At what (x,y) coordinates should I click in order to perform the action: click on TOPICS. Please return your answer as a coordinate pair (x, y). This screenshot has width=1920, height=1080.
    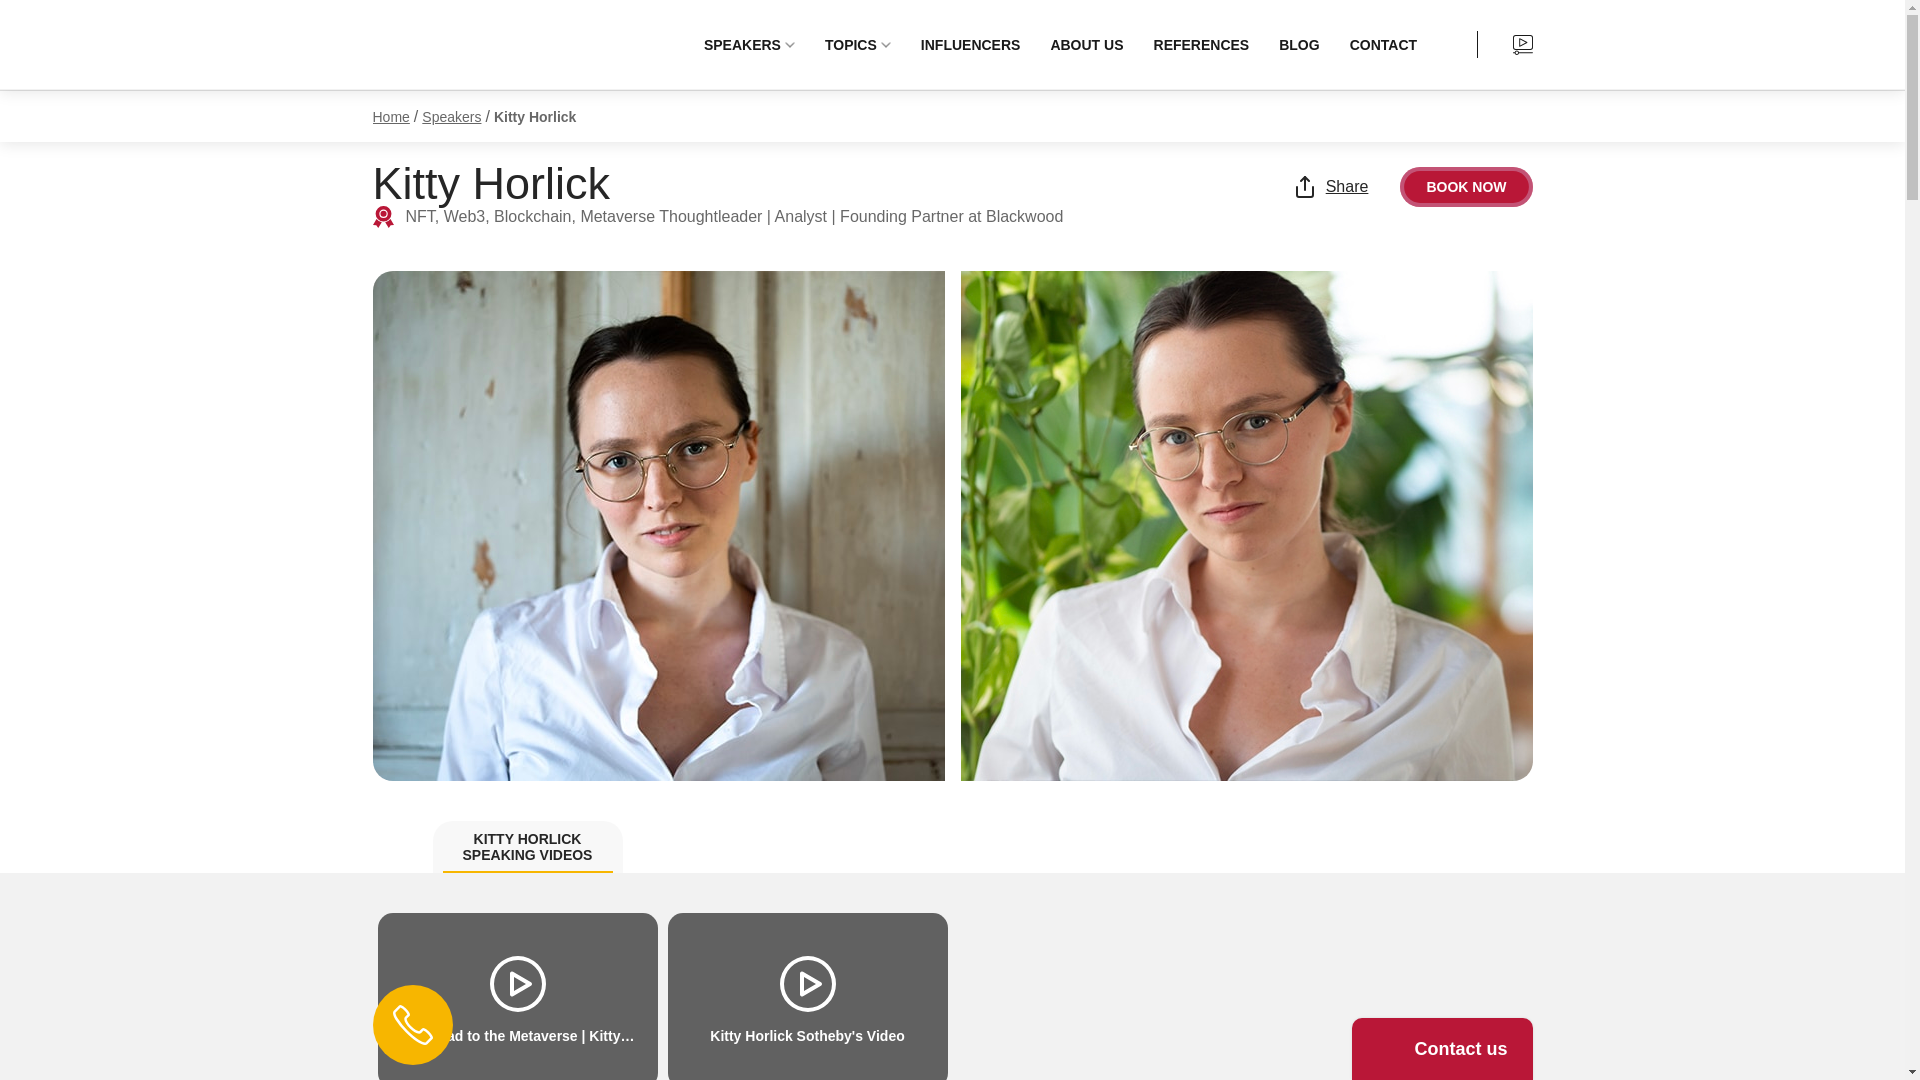
    Looking at the image, I should click on (857, 44).